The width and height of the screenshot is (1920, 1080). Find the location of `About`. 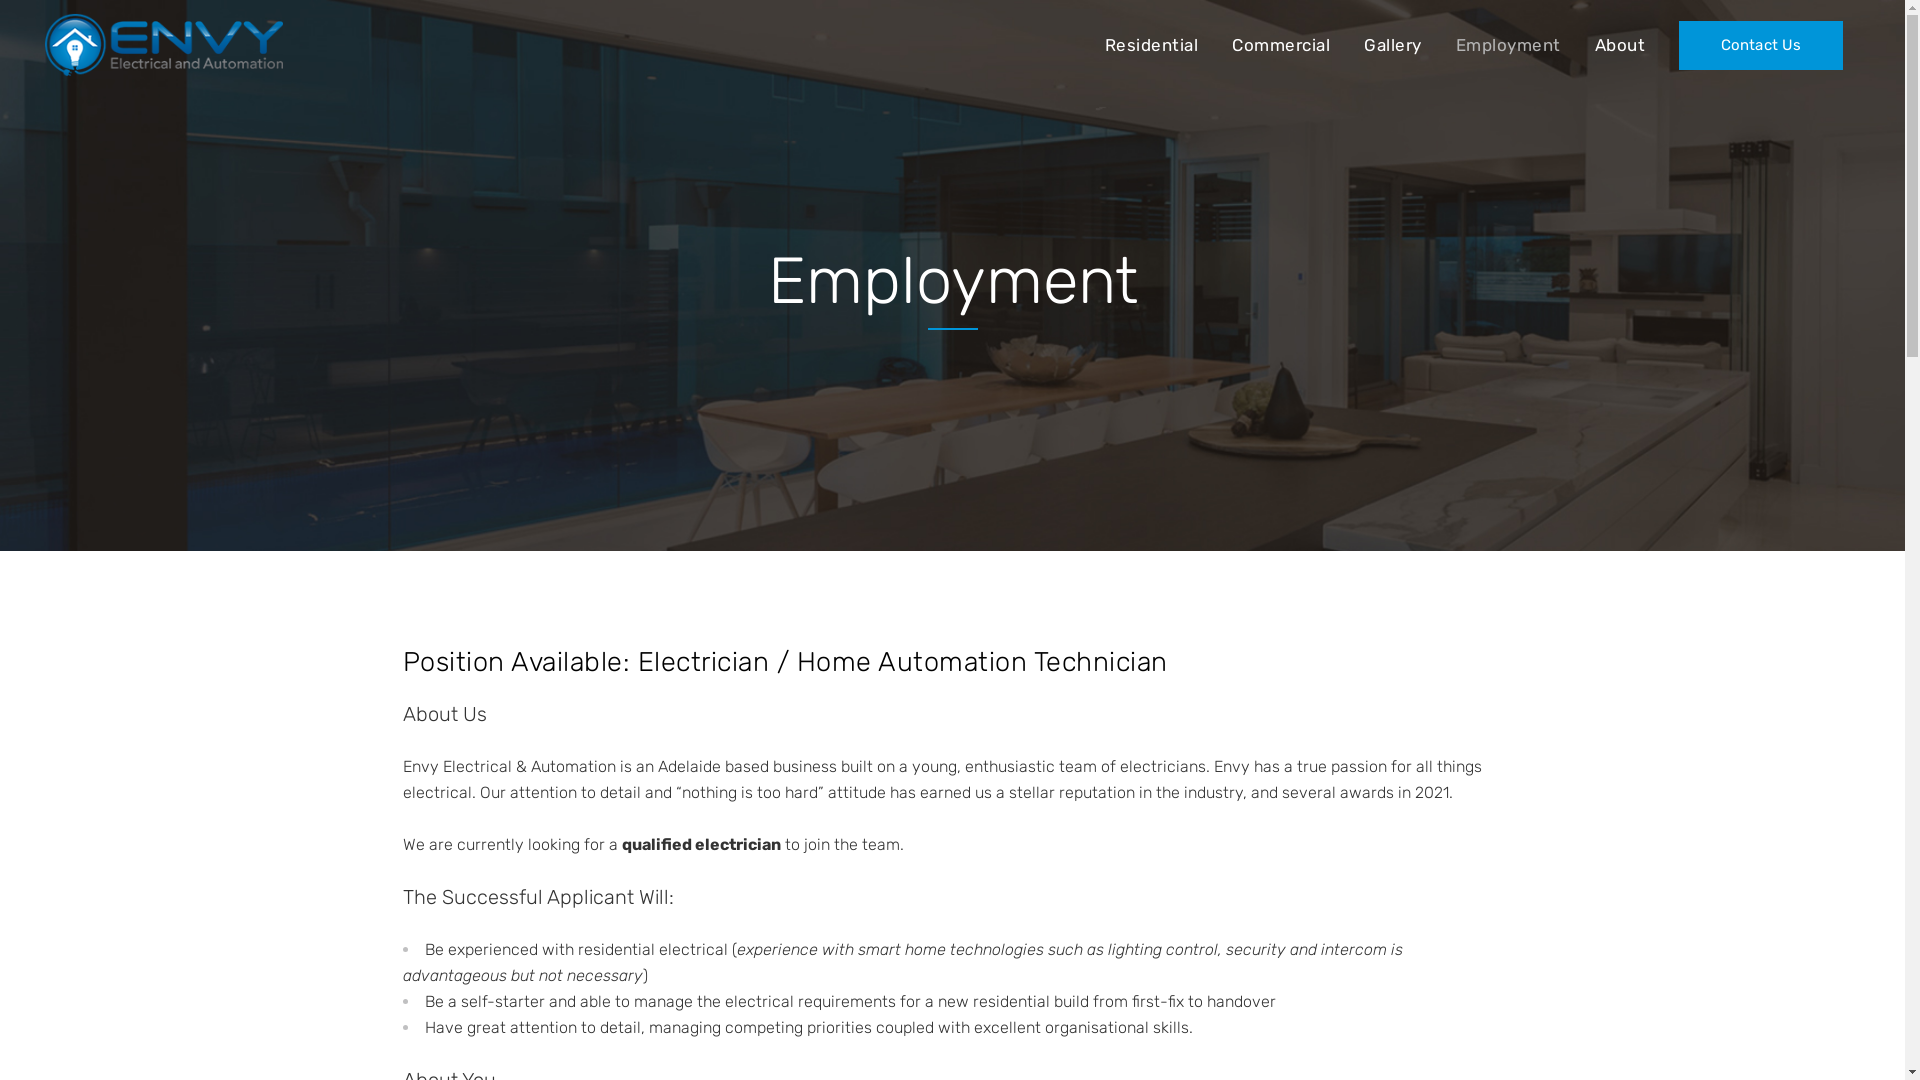

About is located at coordinates (1620, 45).